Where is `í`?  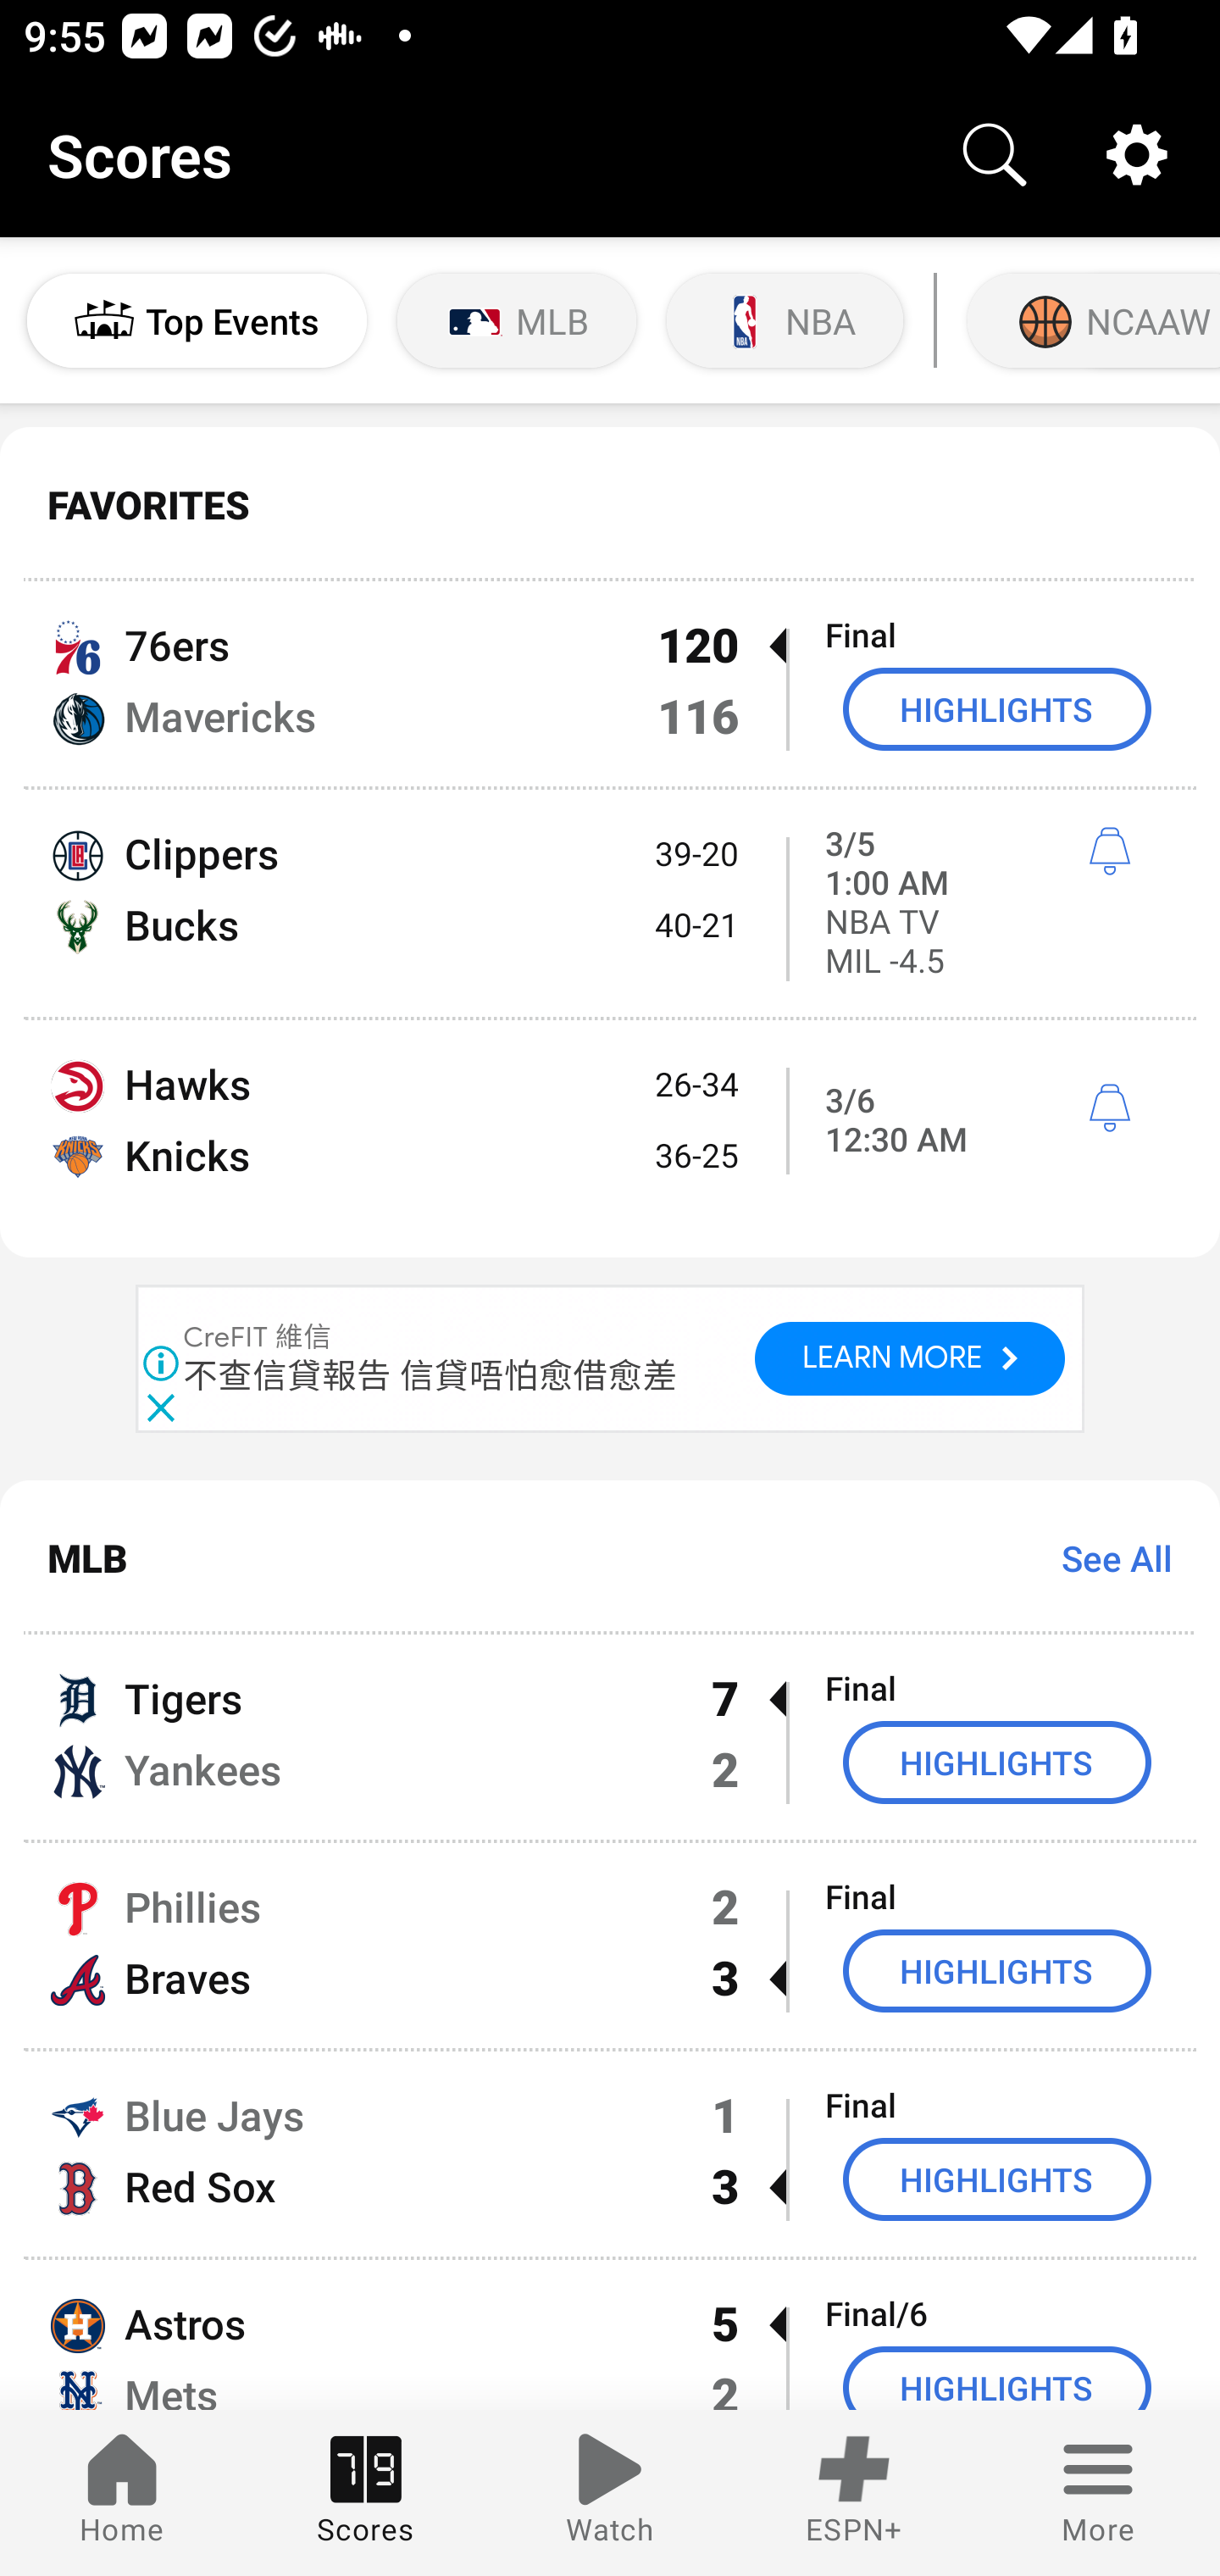
í is located at coordinates (1109, 851).